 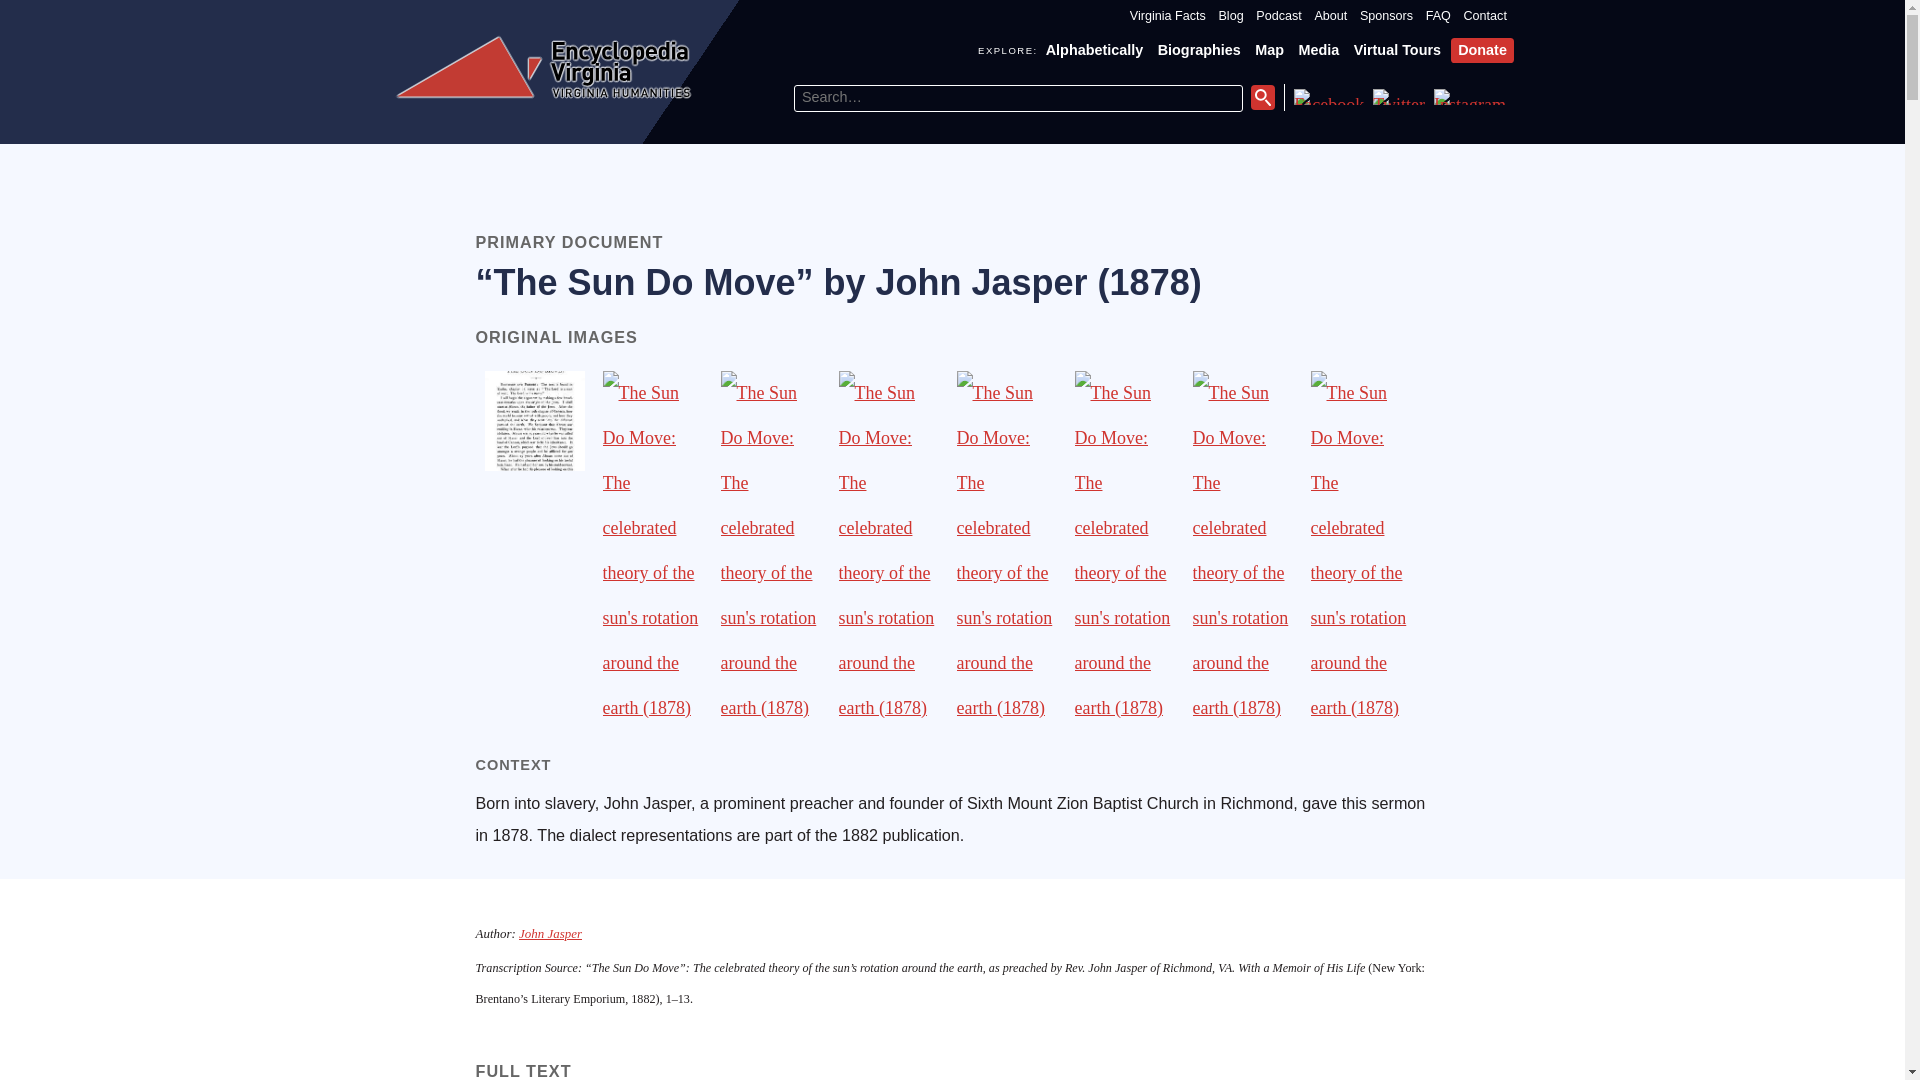 I want to click on Encyclopedia Virginia, Virginia Humanities, so click(x=543, y=68).